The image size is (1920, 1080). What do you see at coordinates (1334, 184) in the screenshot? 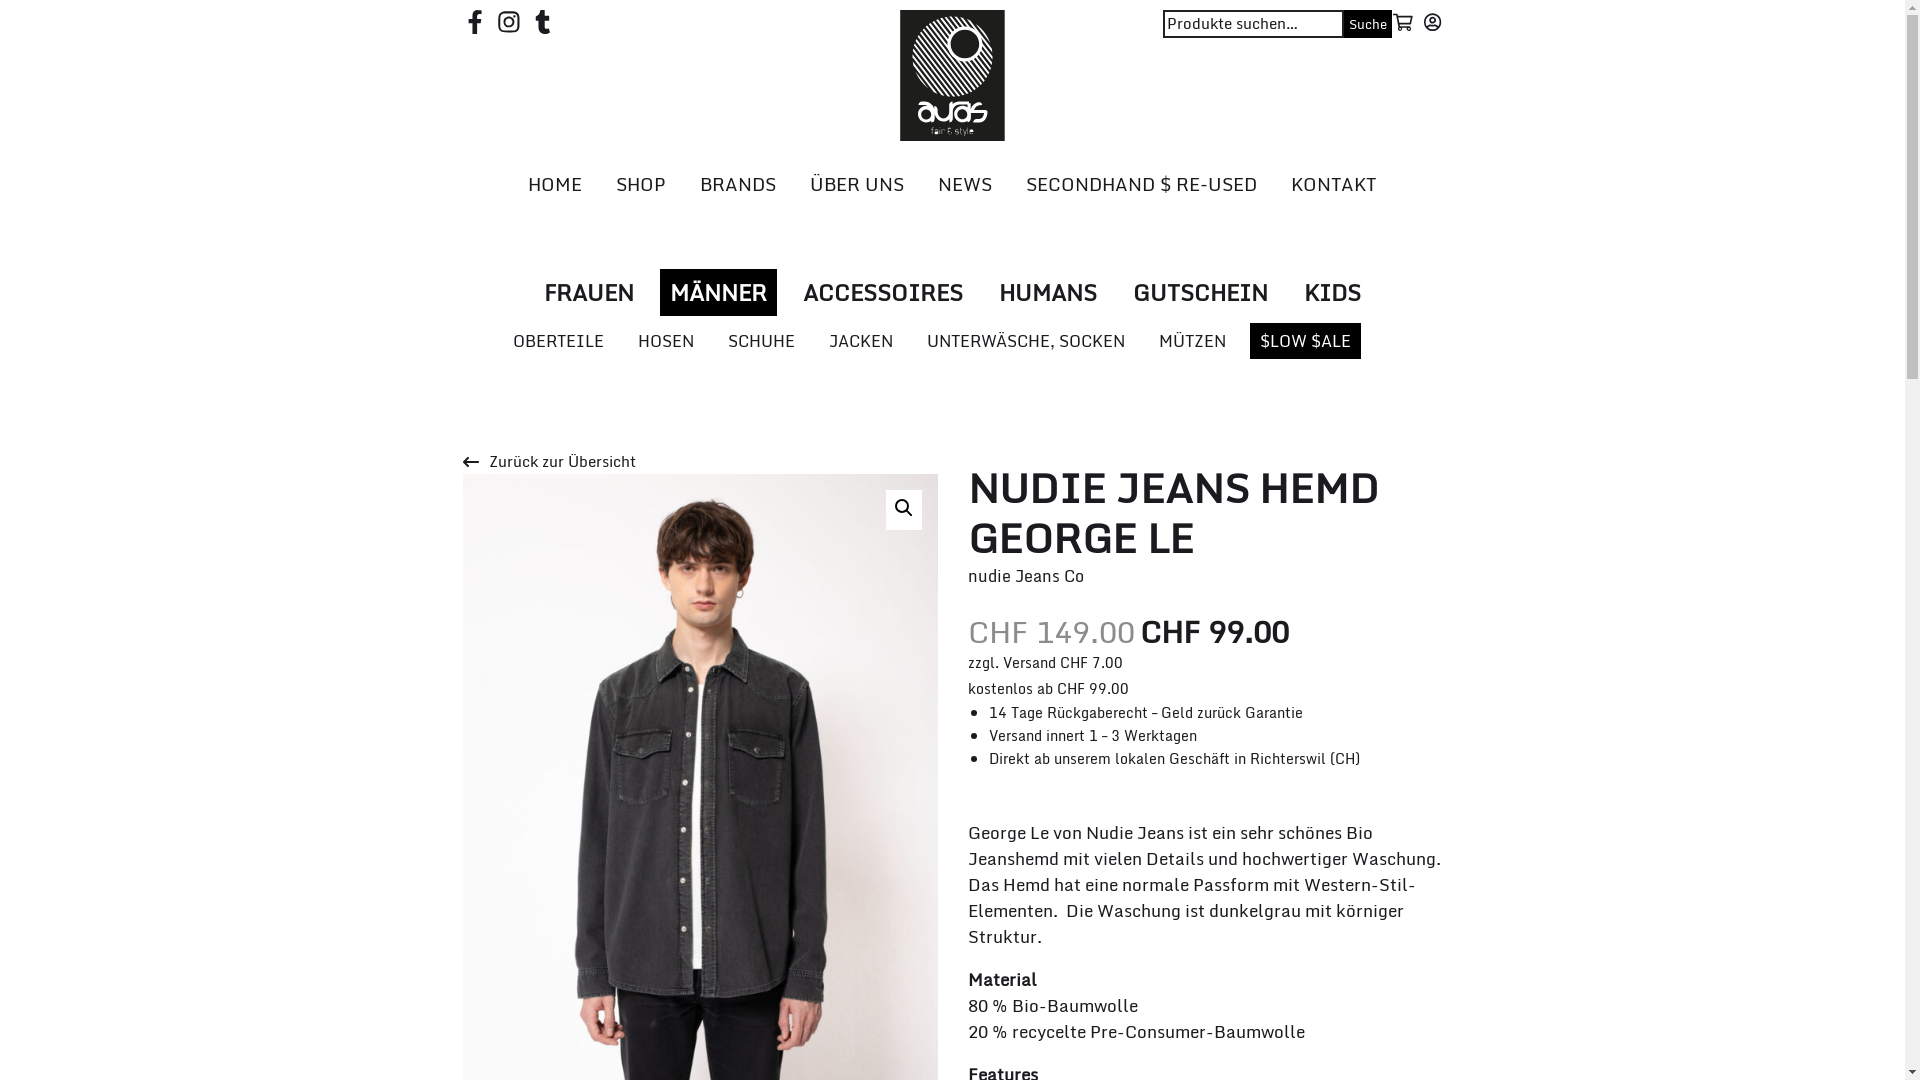
I see `KONTAKT` at bounding box center [1334, 184].